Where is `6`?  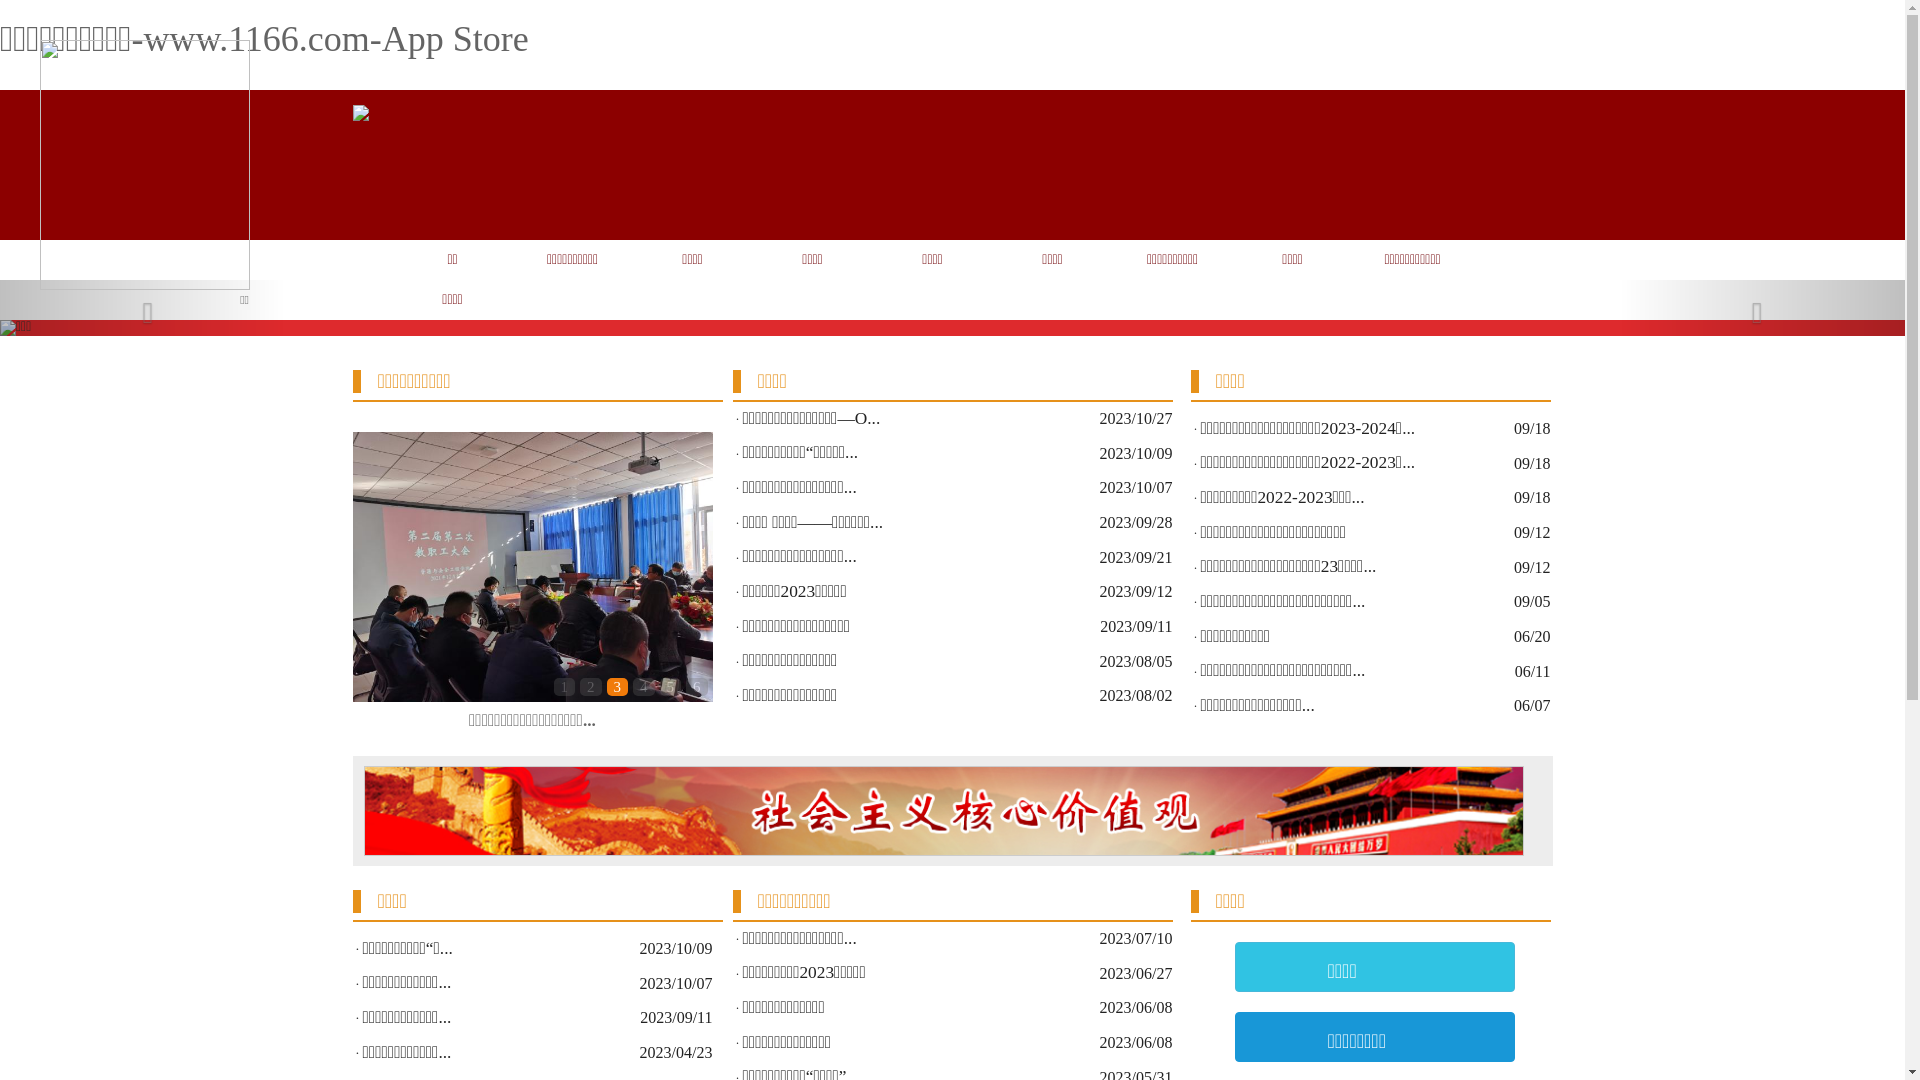 6 is located at coordinates (697, 687).